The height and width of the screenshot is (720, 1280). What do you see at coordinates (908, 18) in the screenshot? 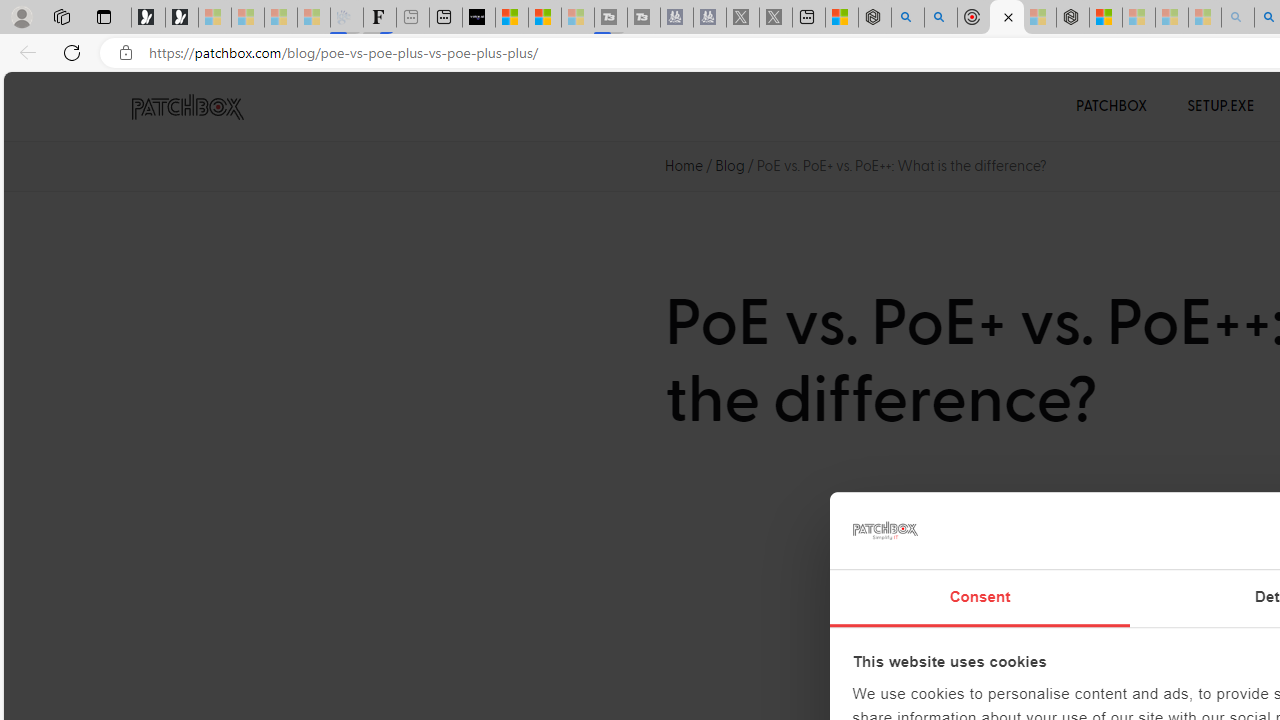
I see `poe - Search` at bounding box center [908, 18].